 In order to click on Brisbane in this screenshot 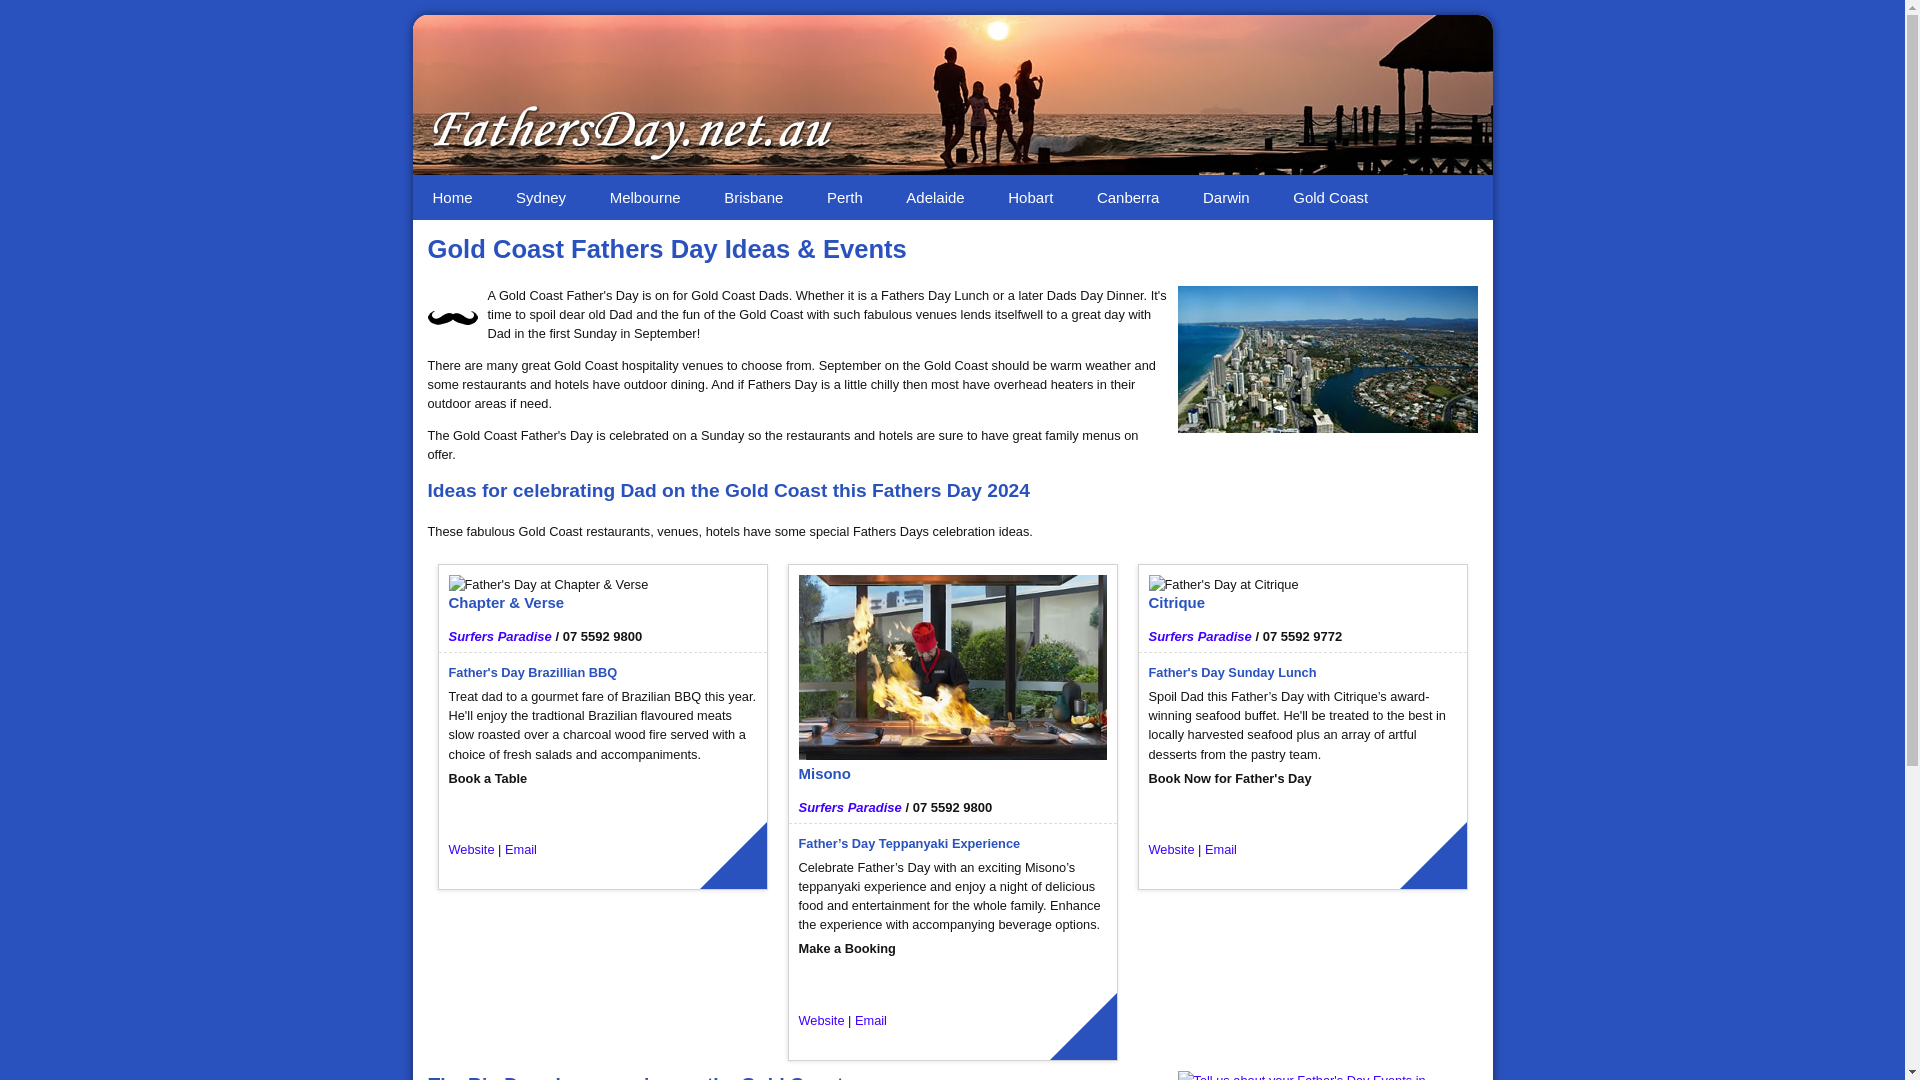, I will do `click(754, 198)`.